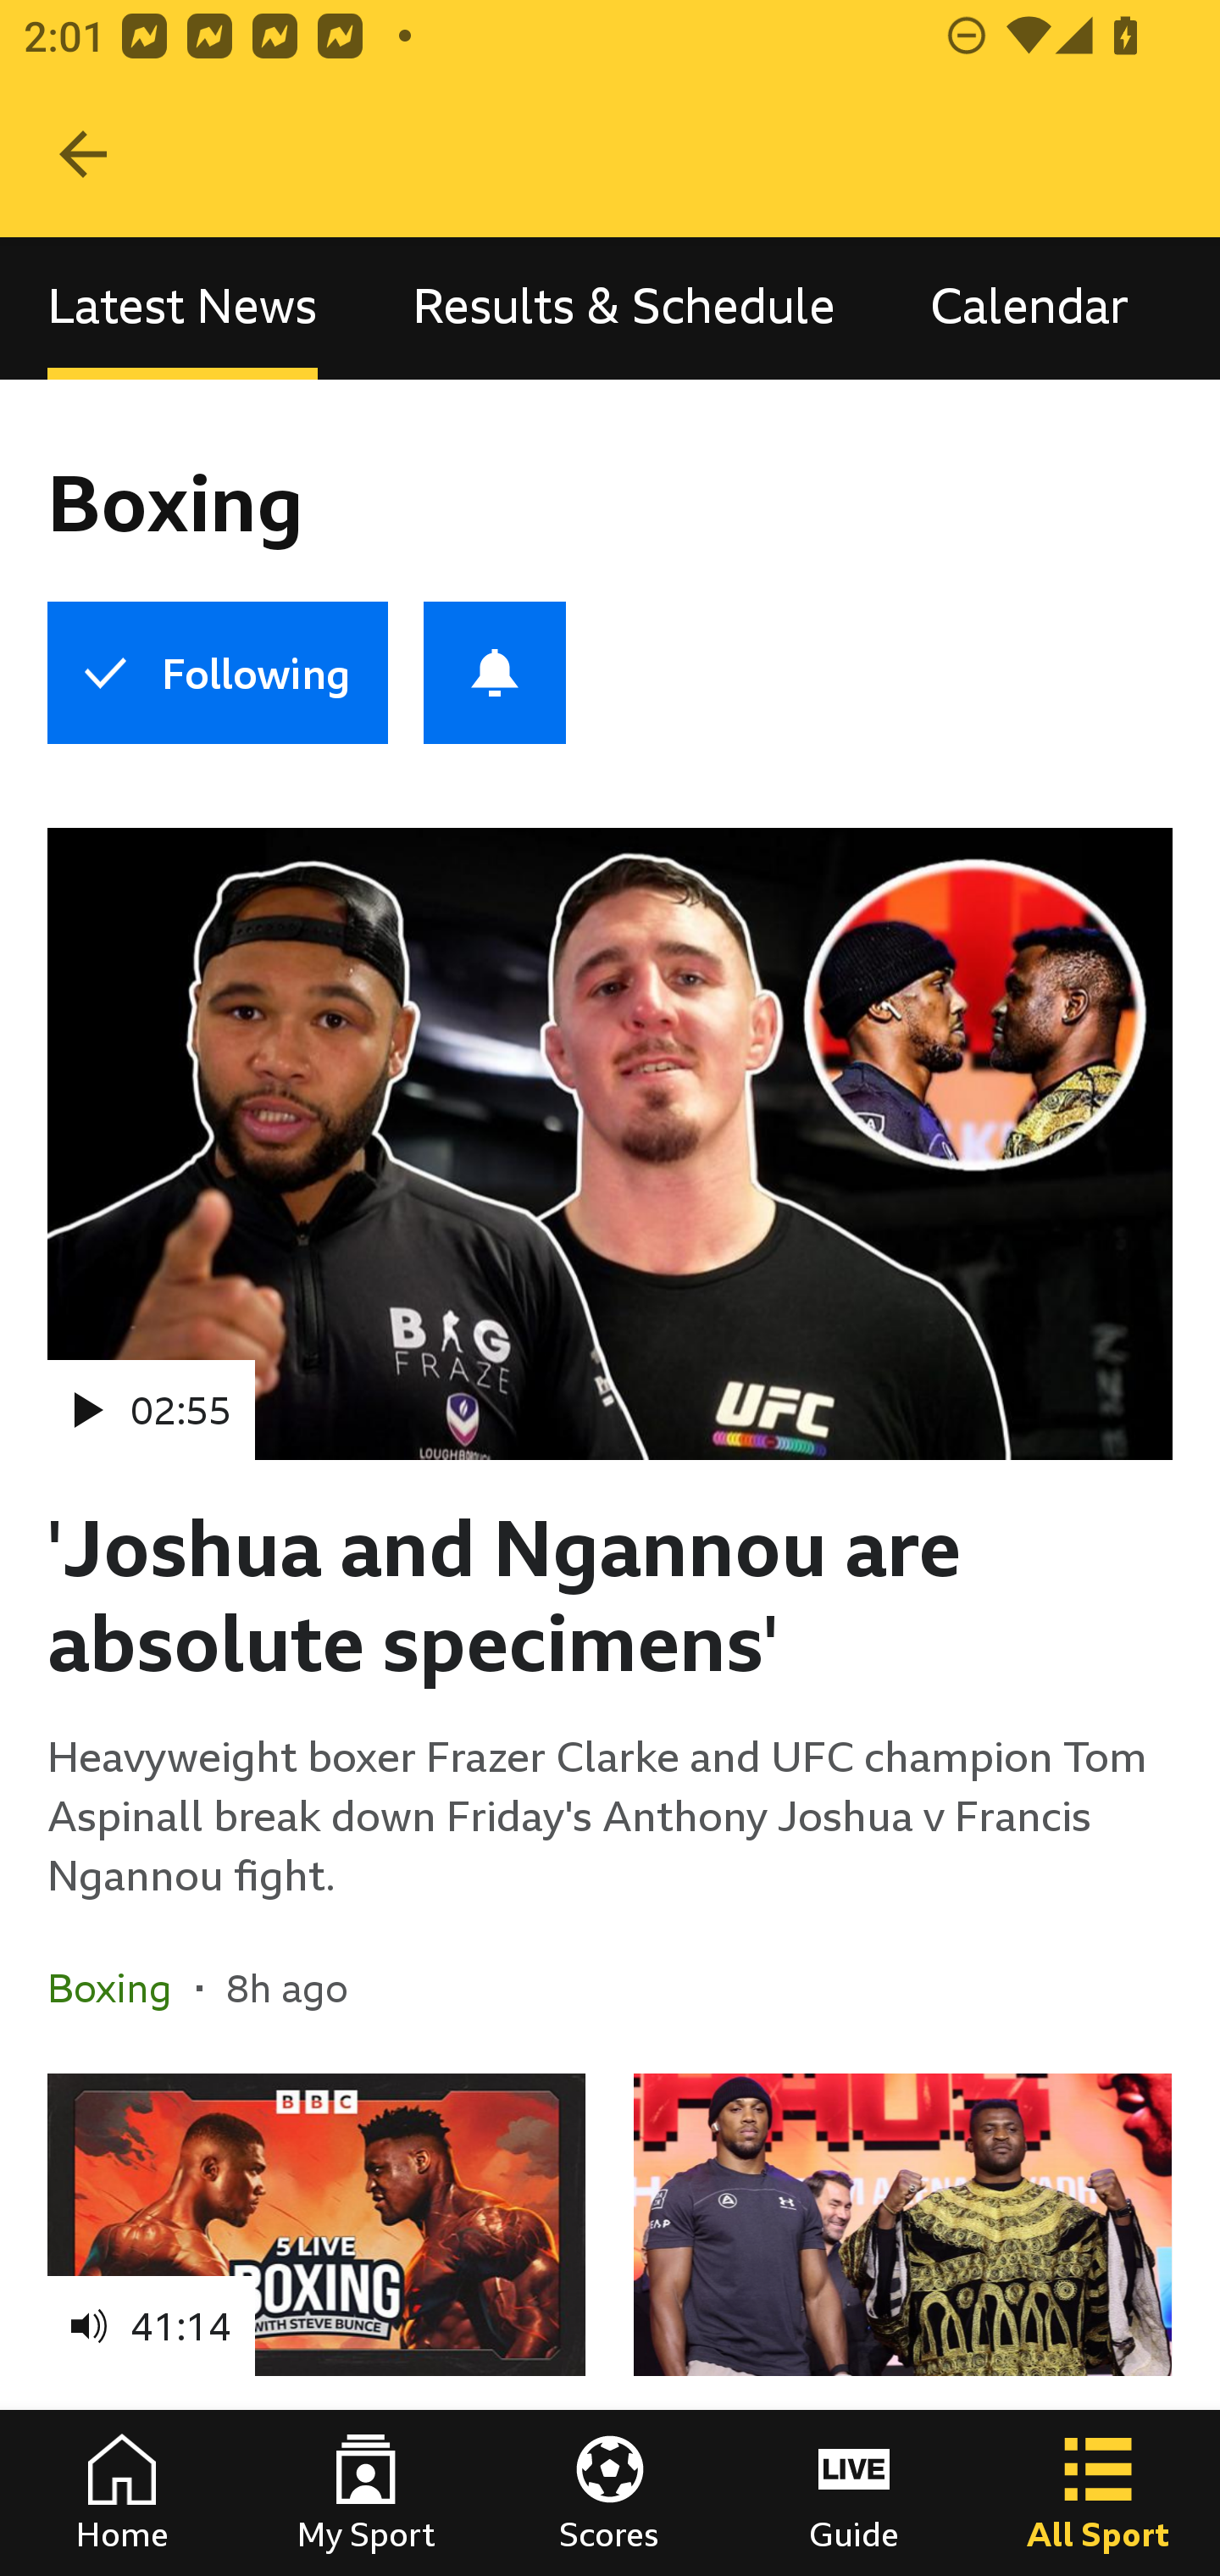 The width and height of the screenshot is (1220, 2576). What do you see at coordinates (854, 2493) in the screenshot?
I see `Guide` at bounding box center [854, 2493].